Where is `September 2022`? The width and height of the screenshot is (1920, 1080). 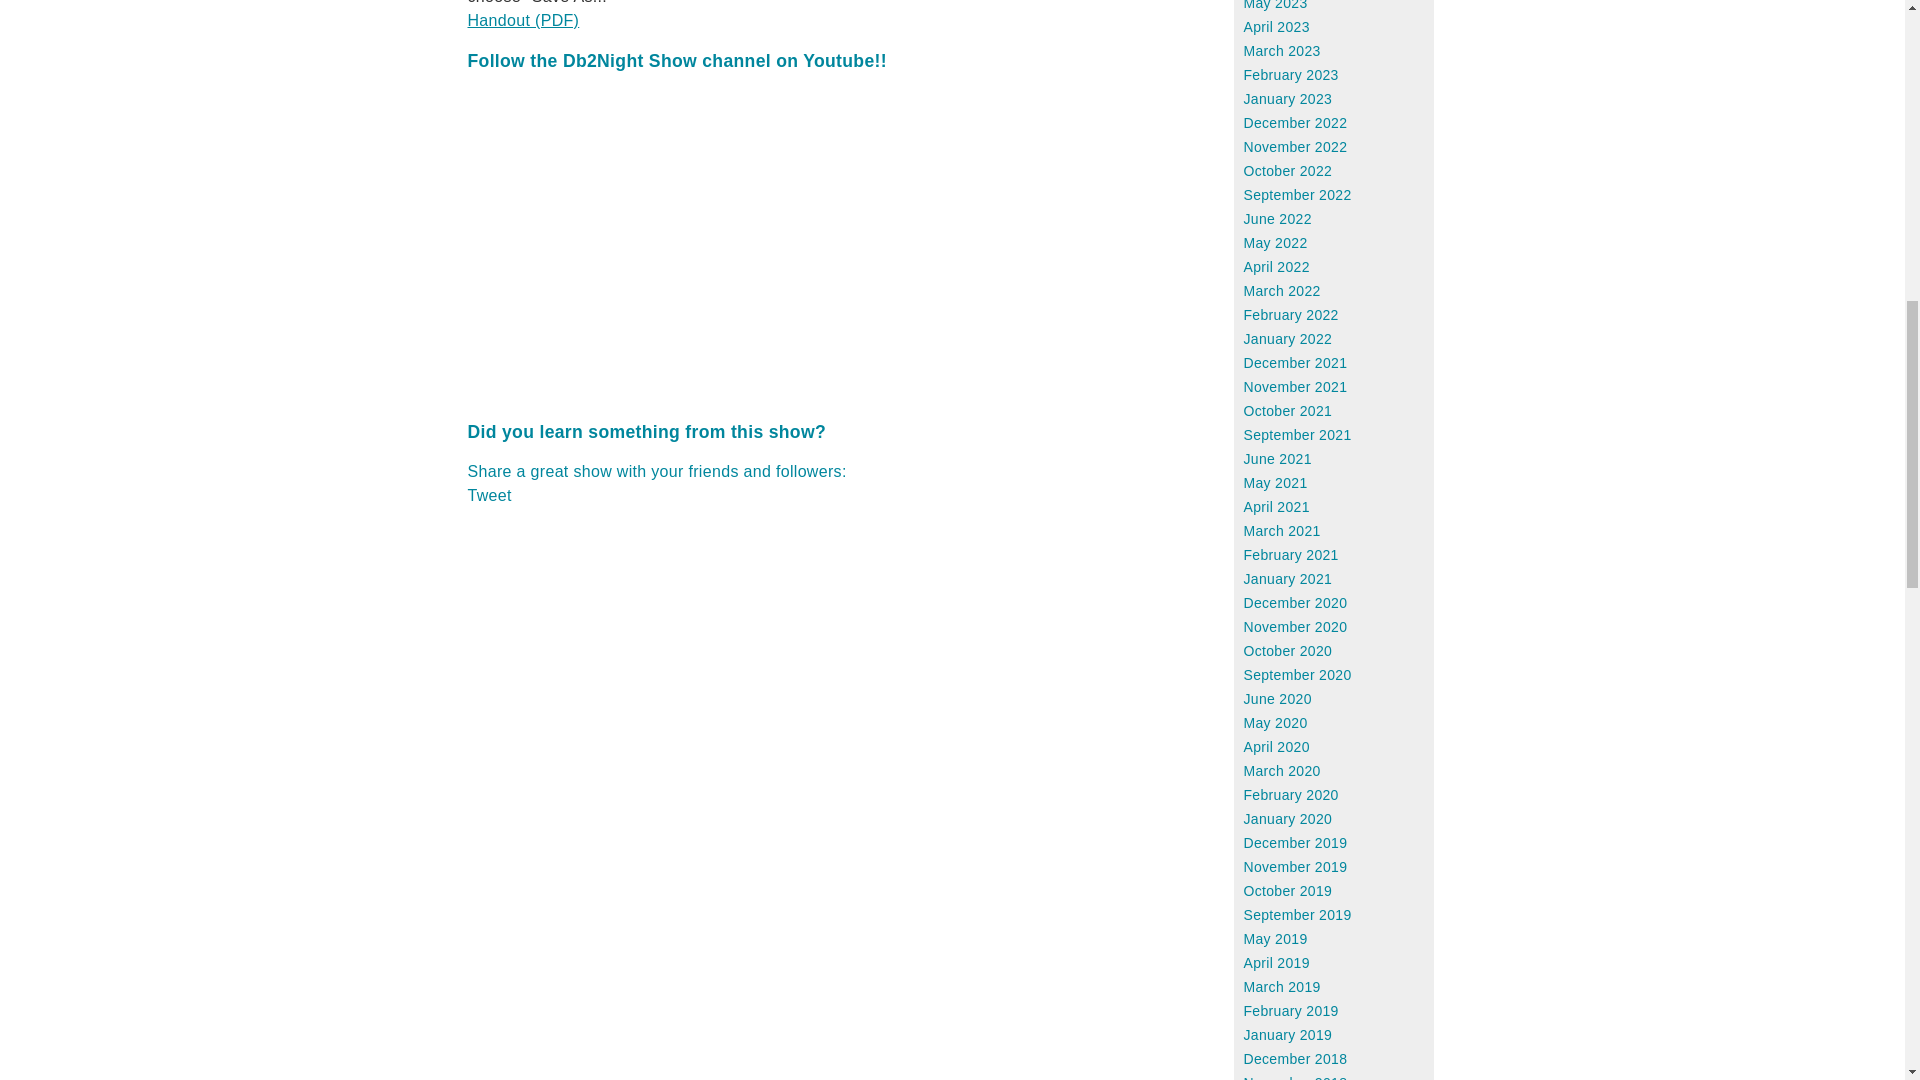 September 2022 is located at coordinates (1298, 194).